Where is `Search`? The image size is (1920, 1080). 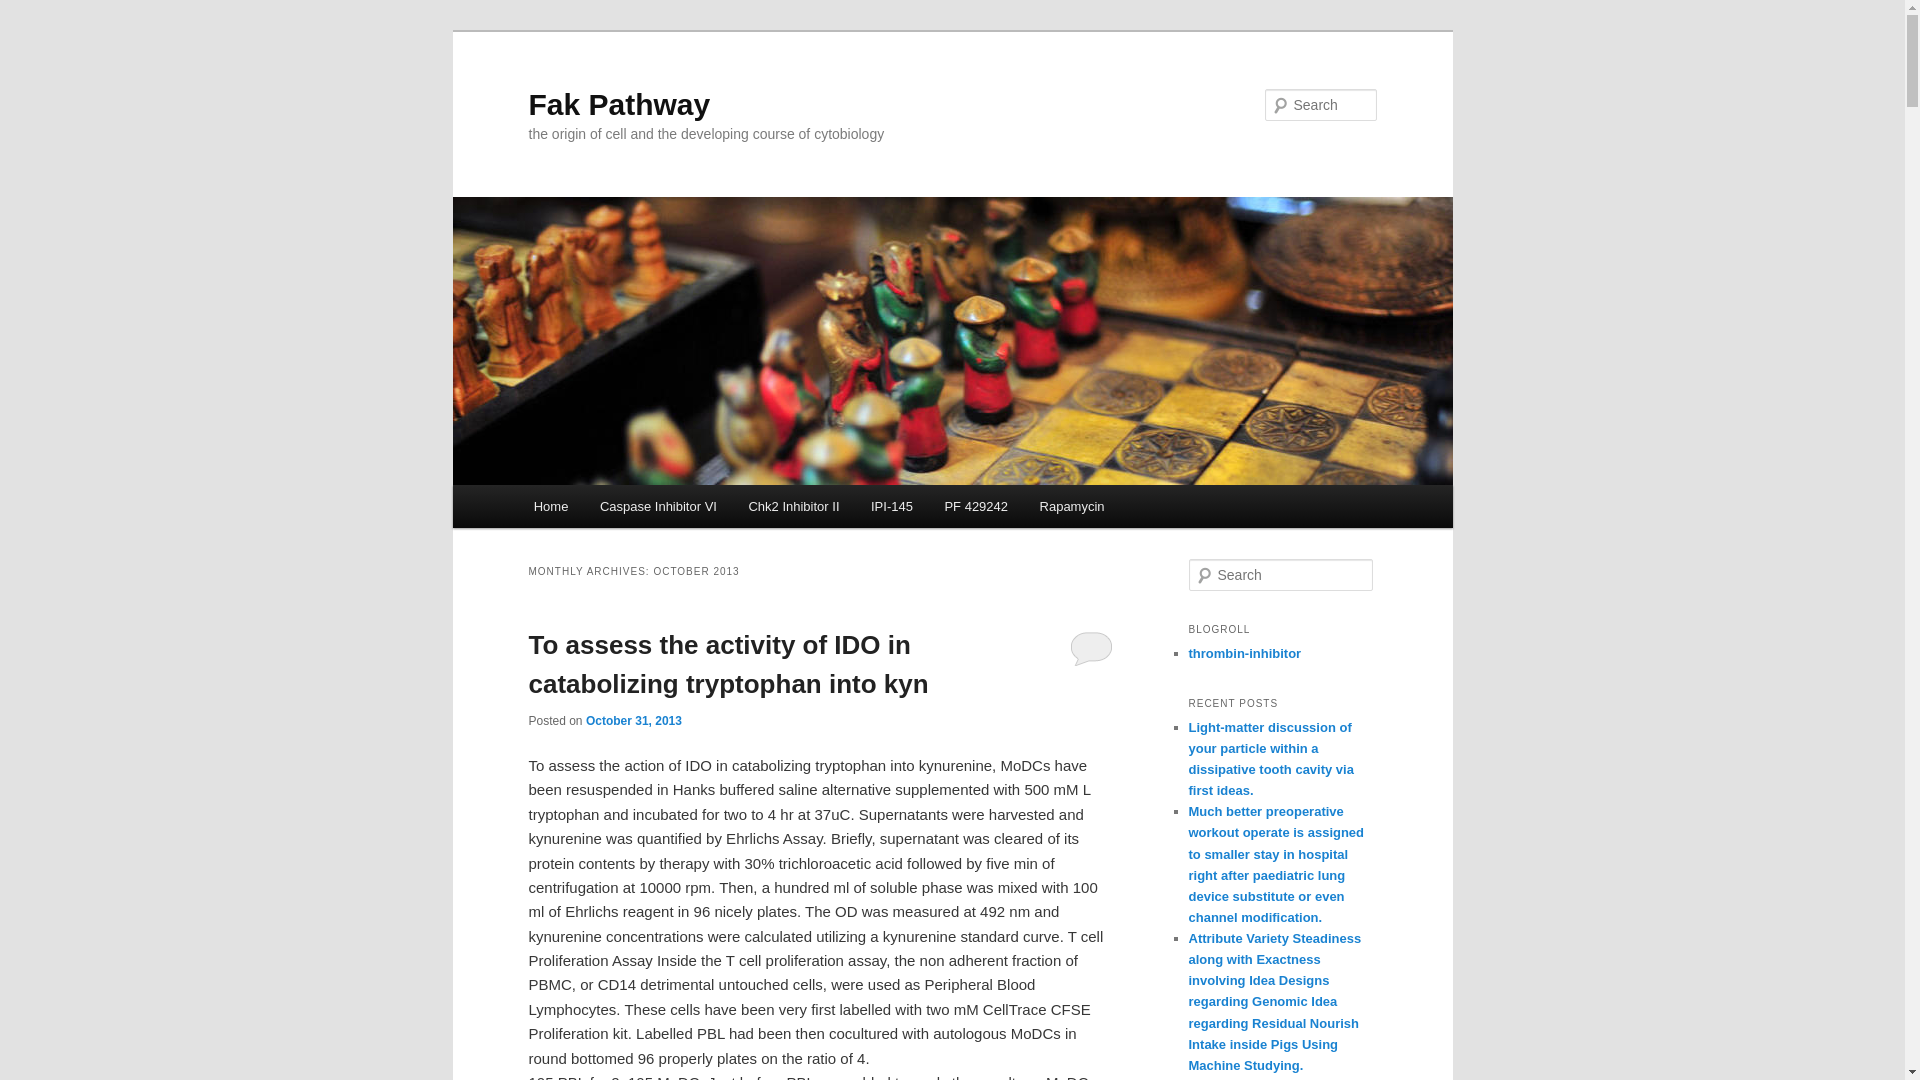 Search is located at coordinates (32, 11).